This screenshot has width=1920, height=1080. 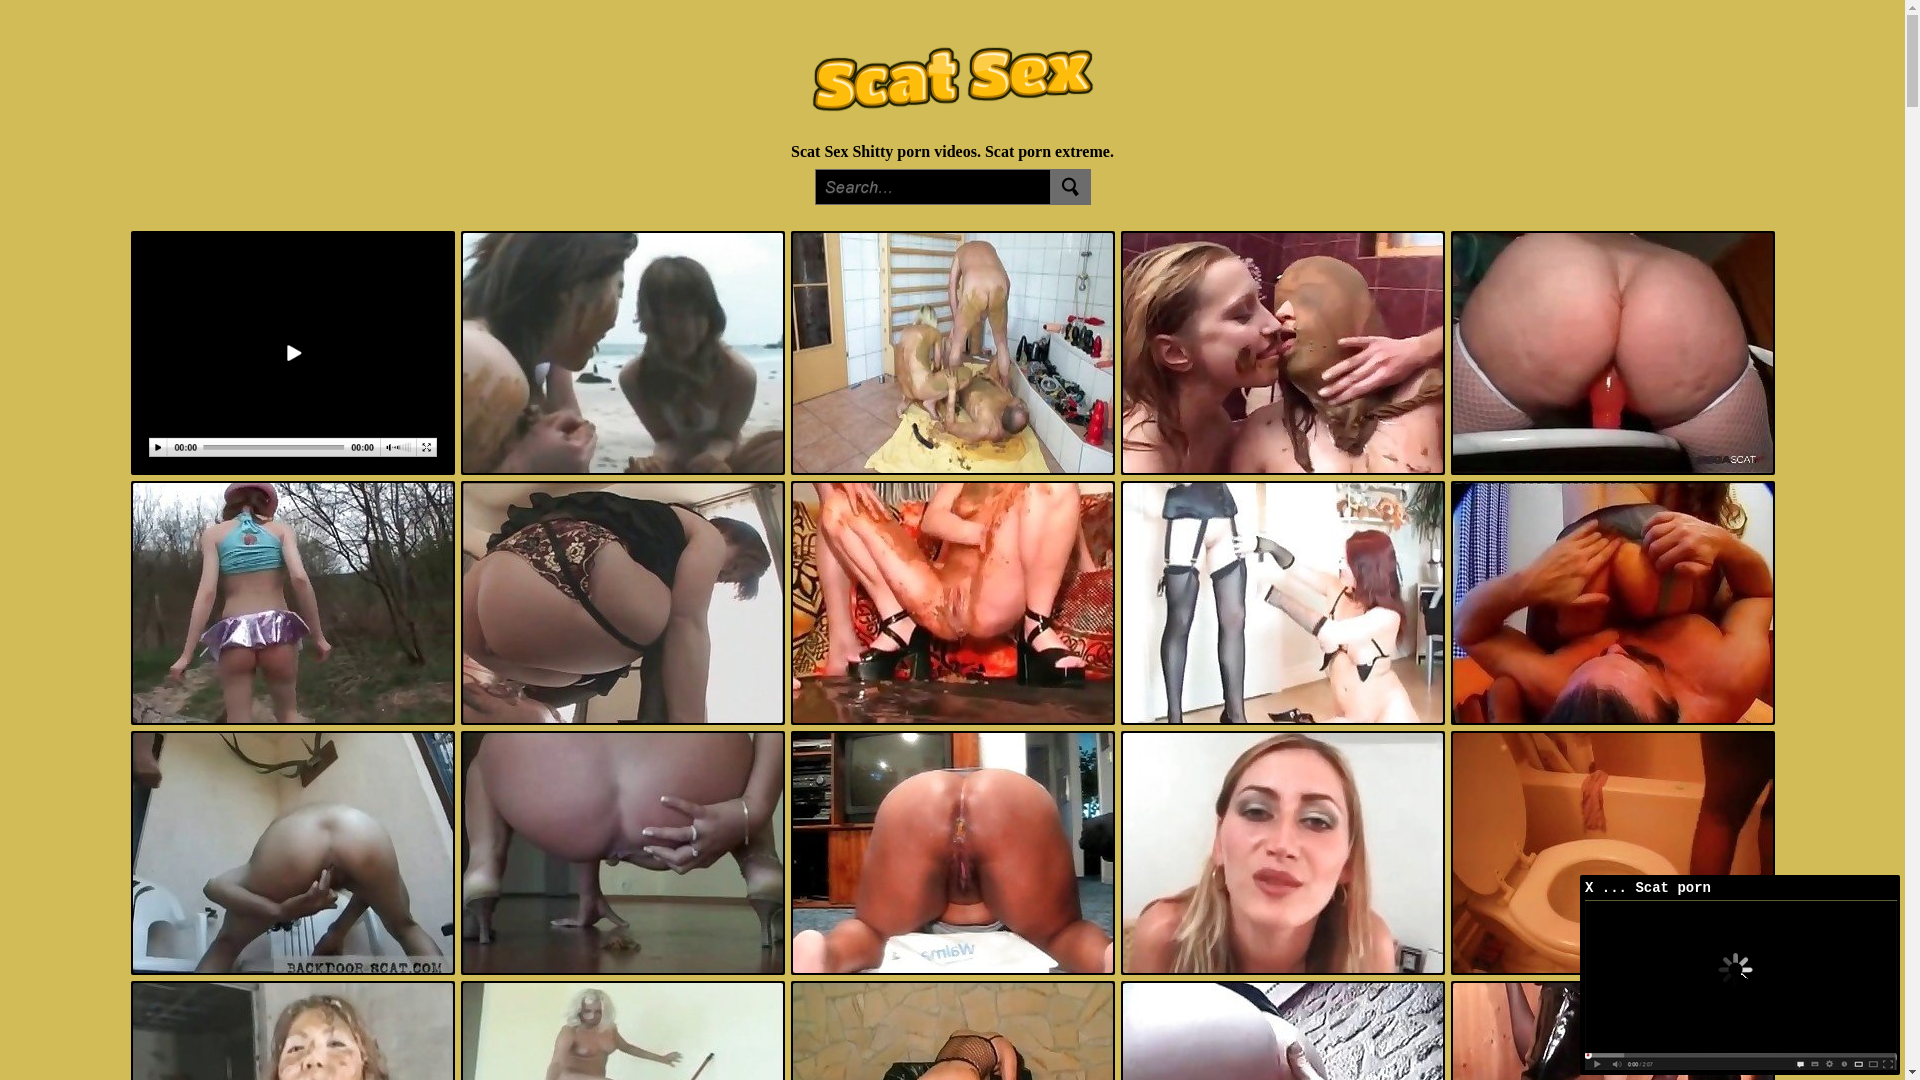 I want to click on  , so click(x=1741, y=1064).